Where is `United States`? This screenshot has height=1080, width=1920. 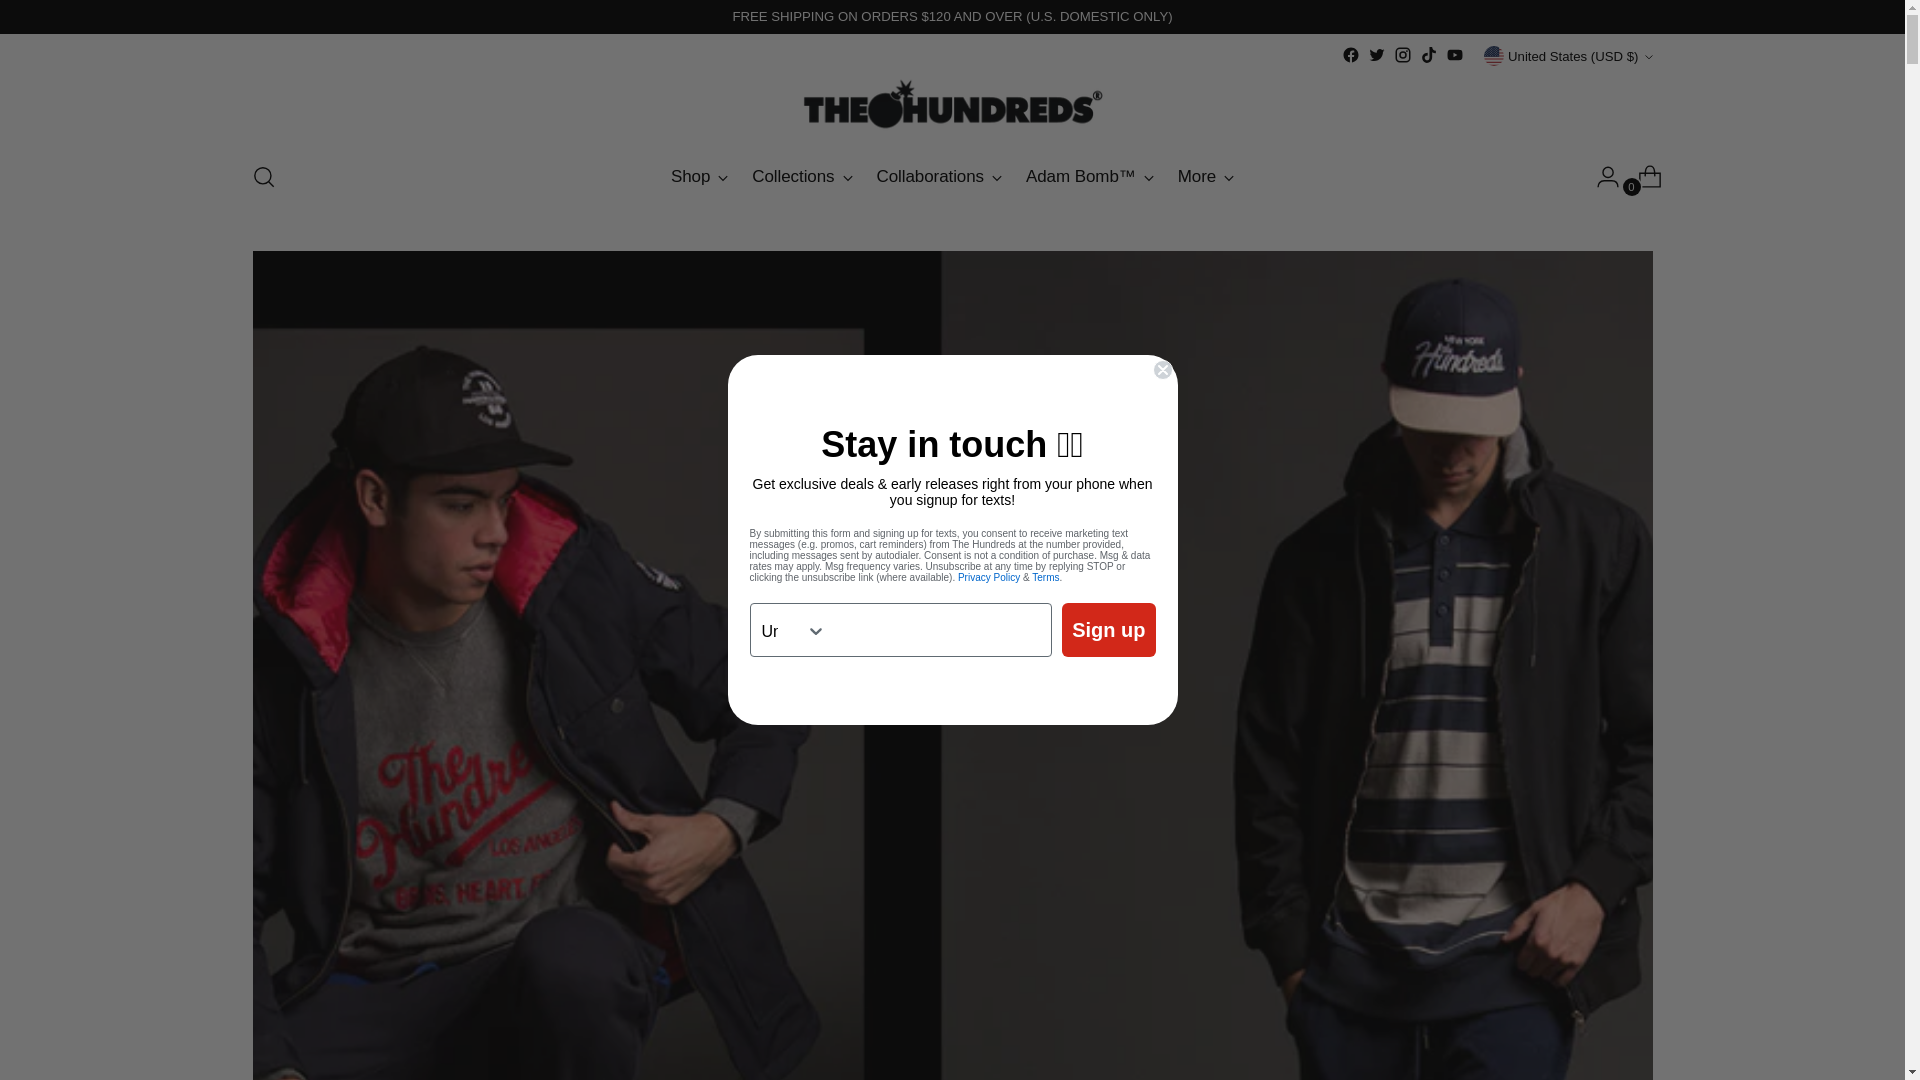
United States is located at coordinates (770, 630).